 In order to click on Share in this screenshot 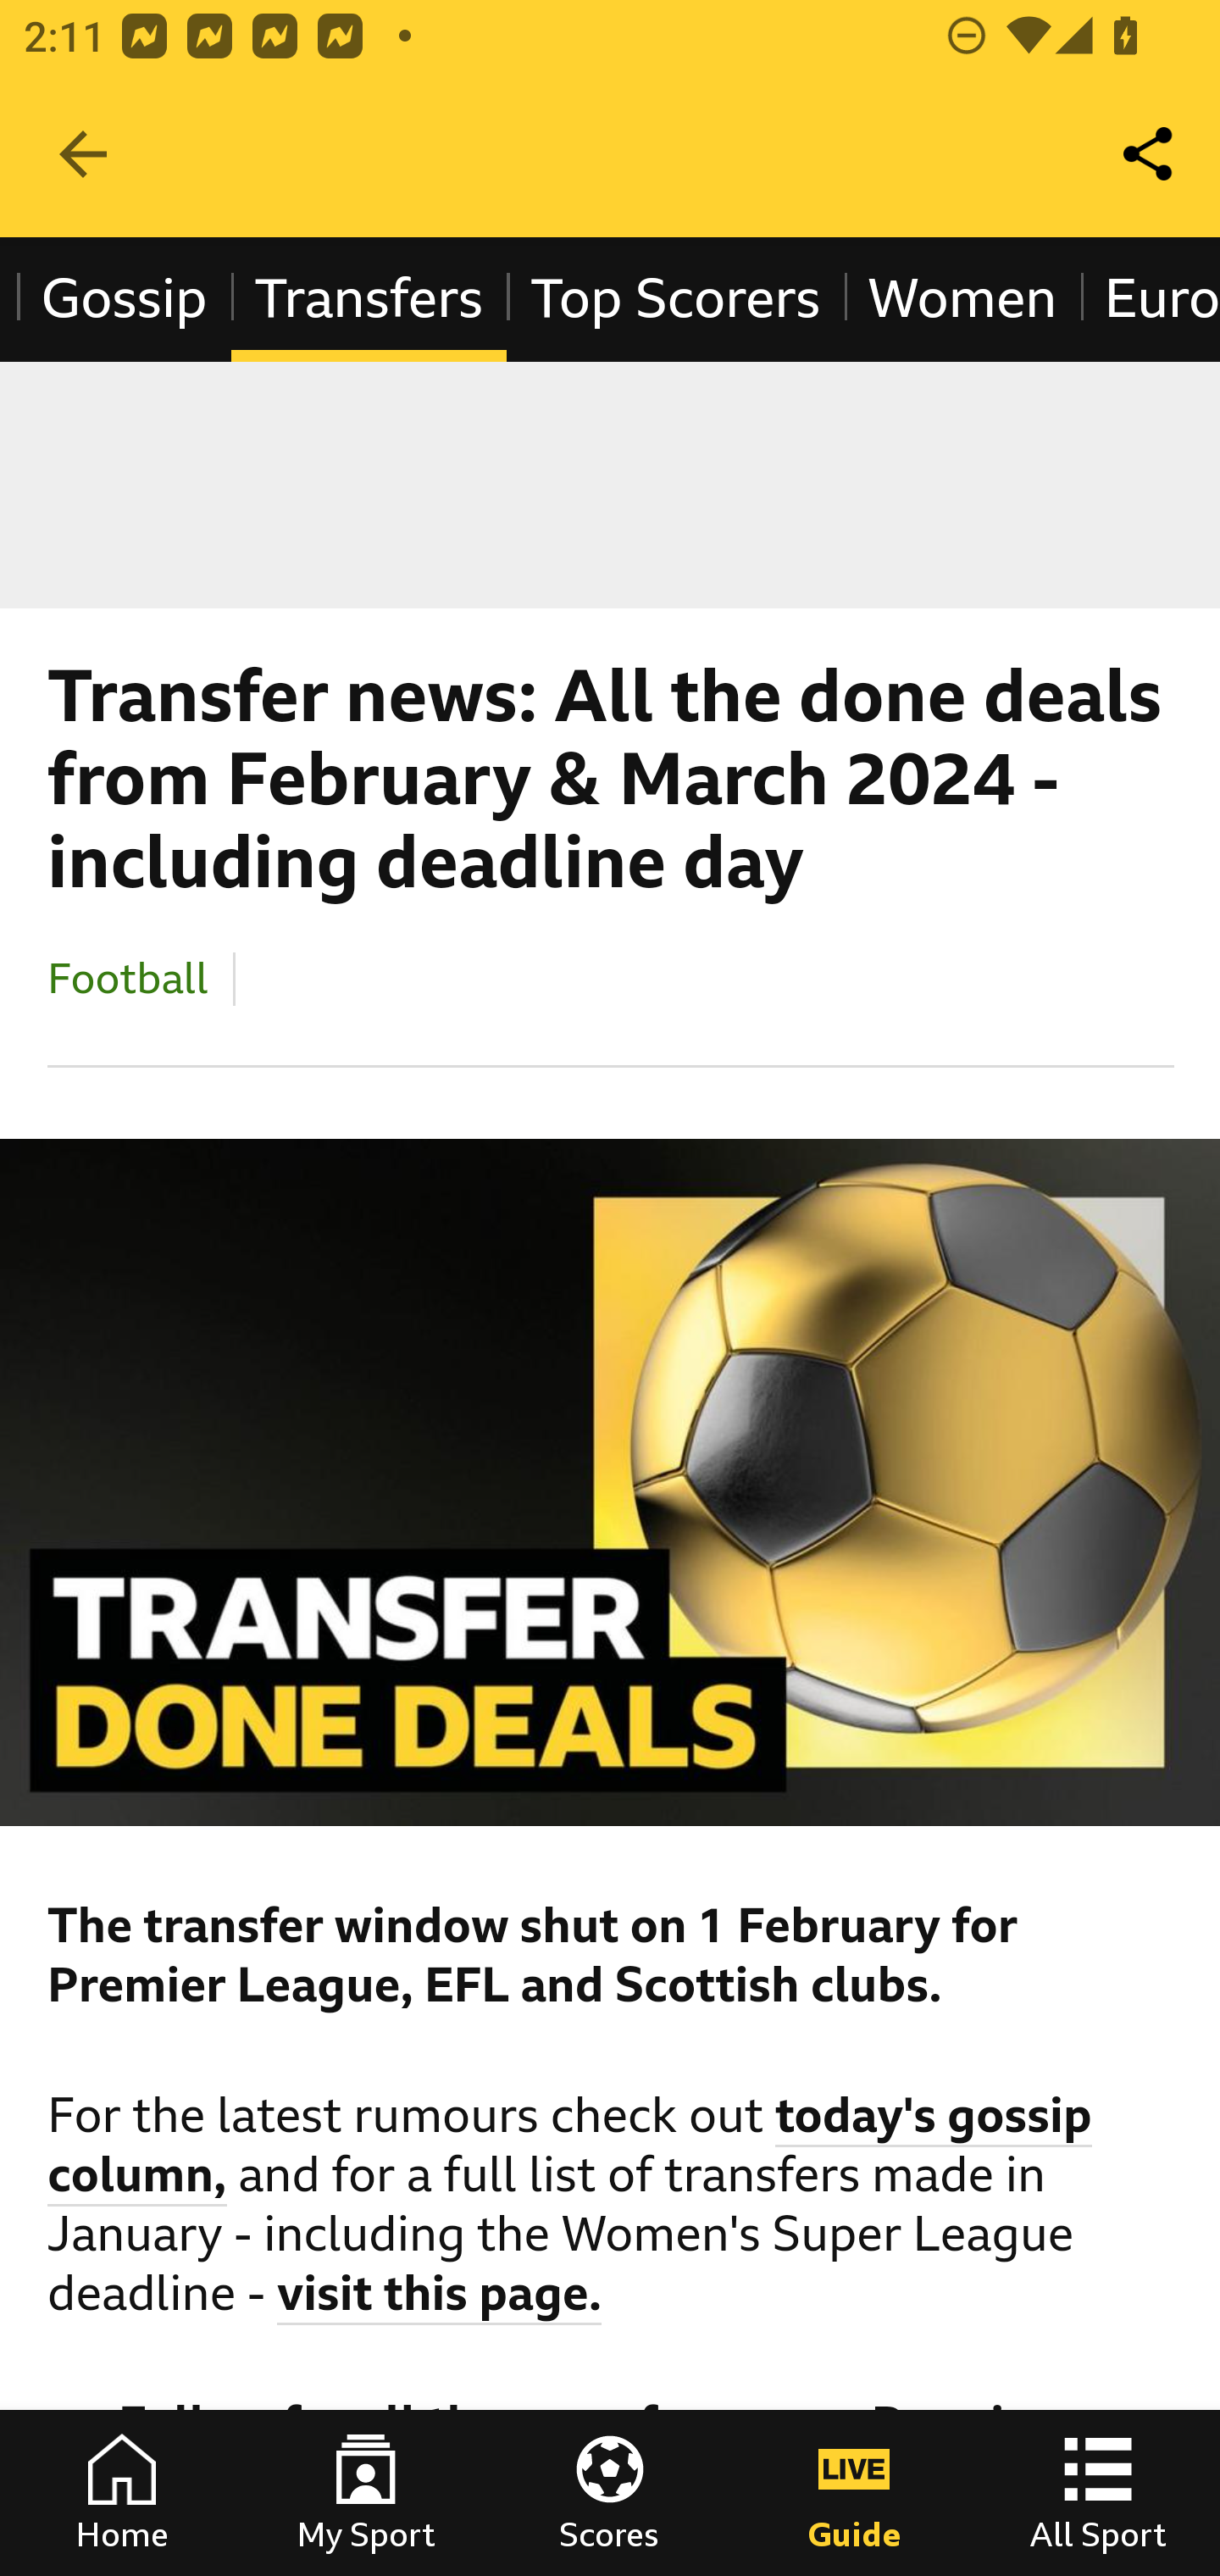, I will do `click(1149, 154)`.